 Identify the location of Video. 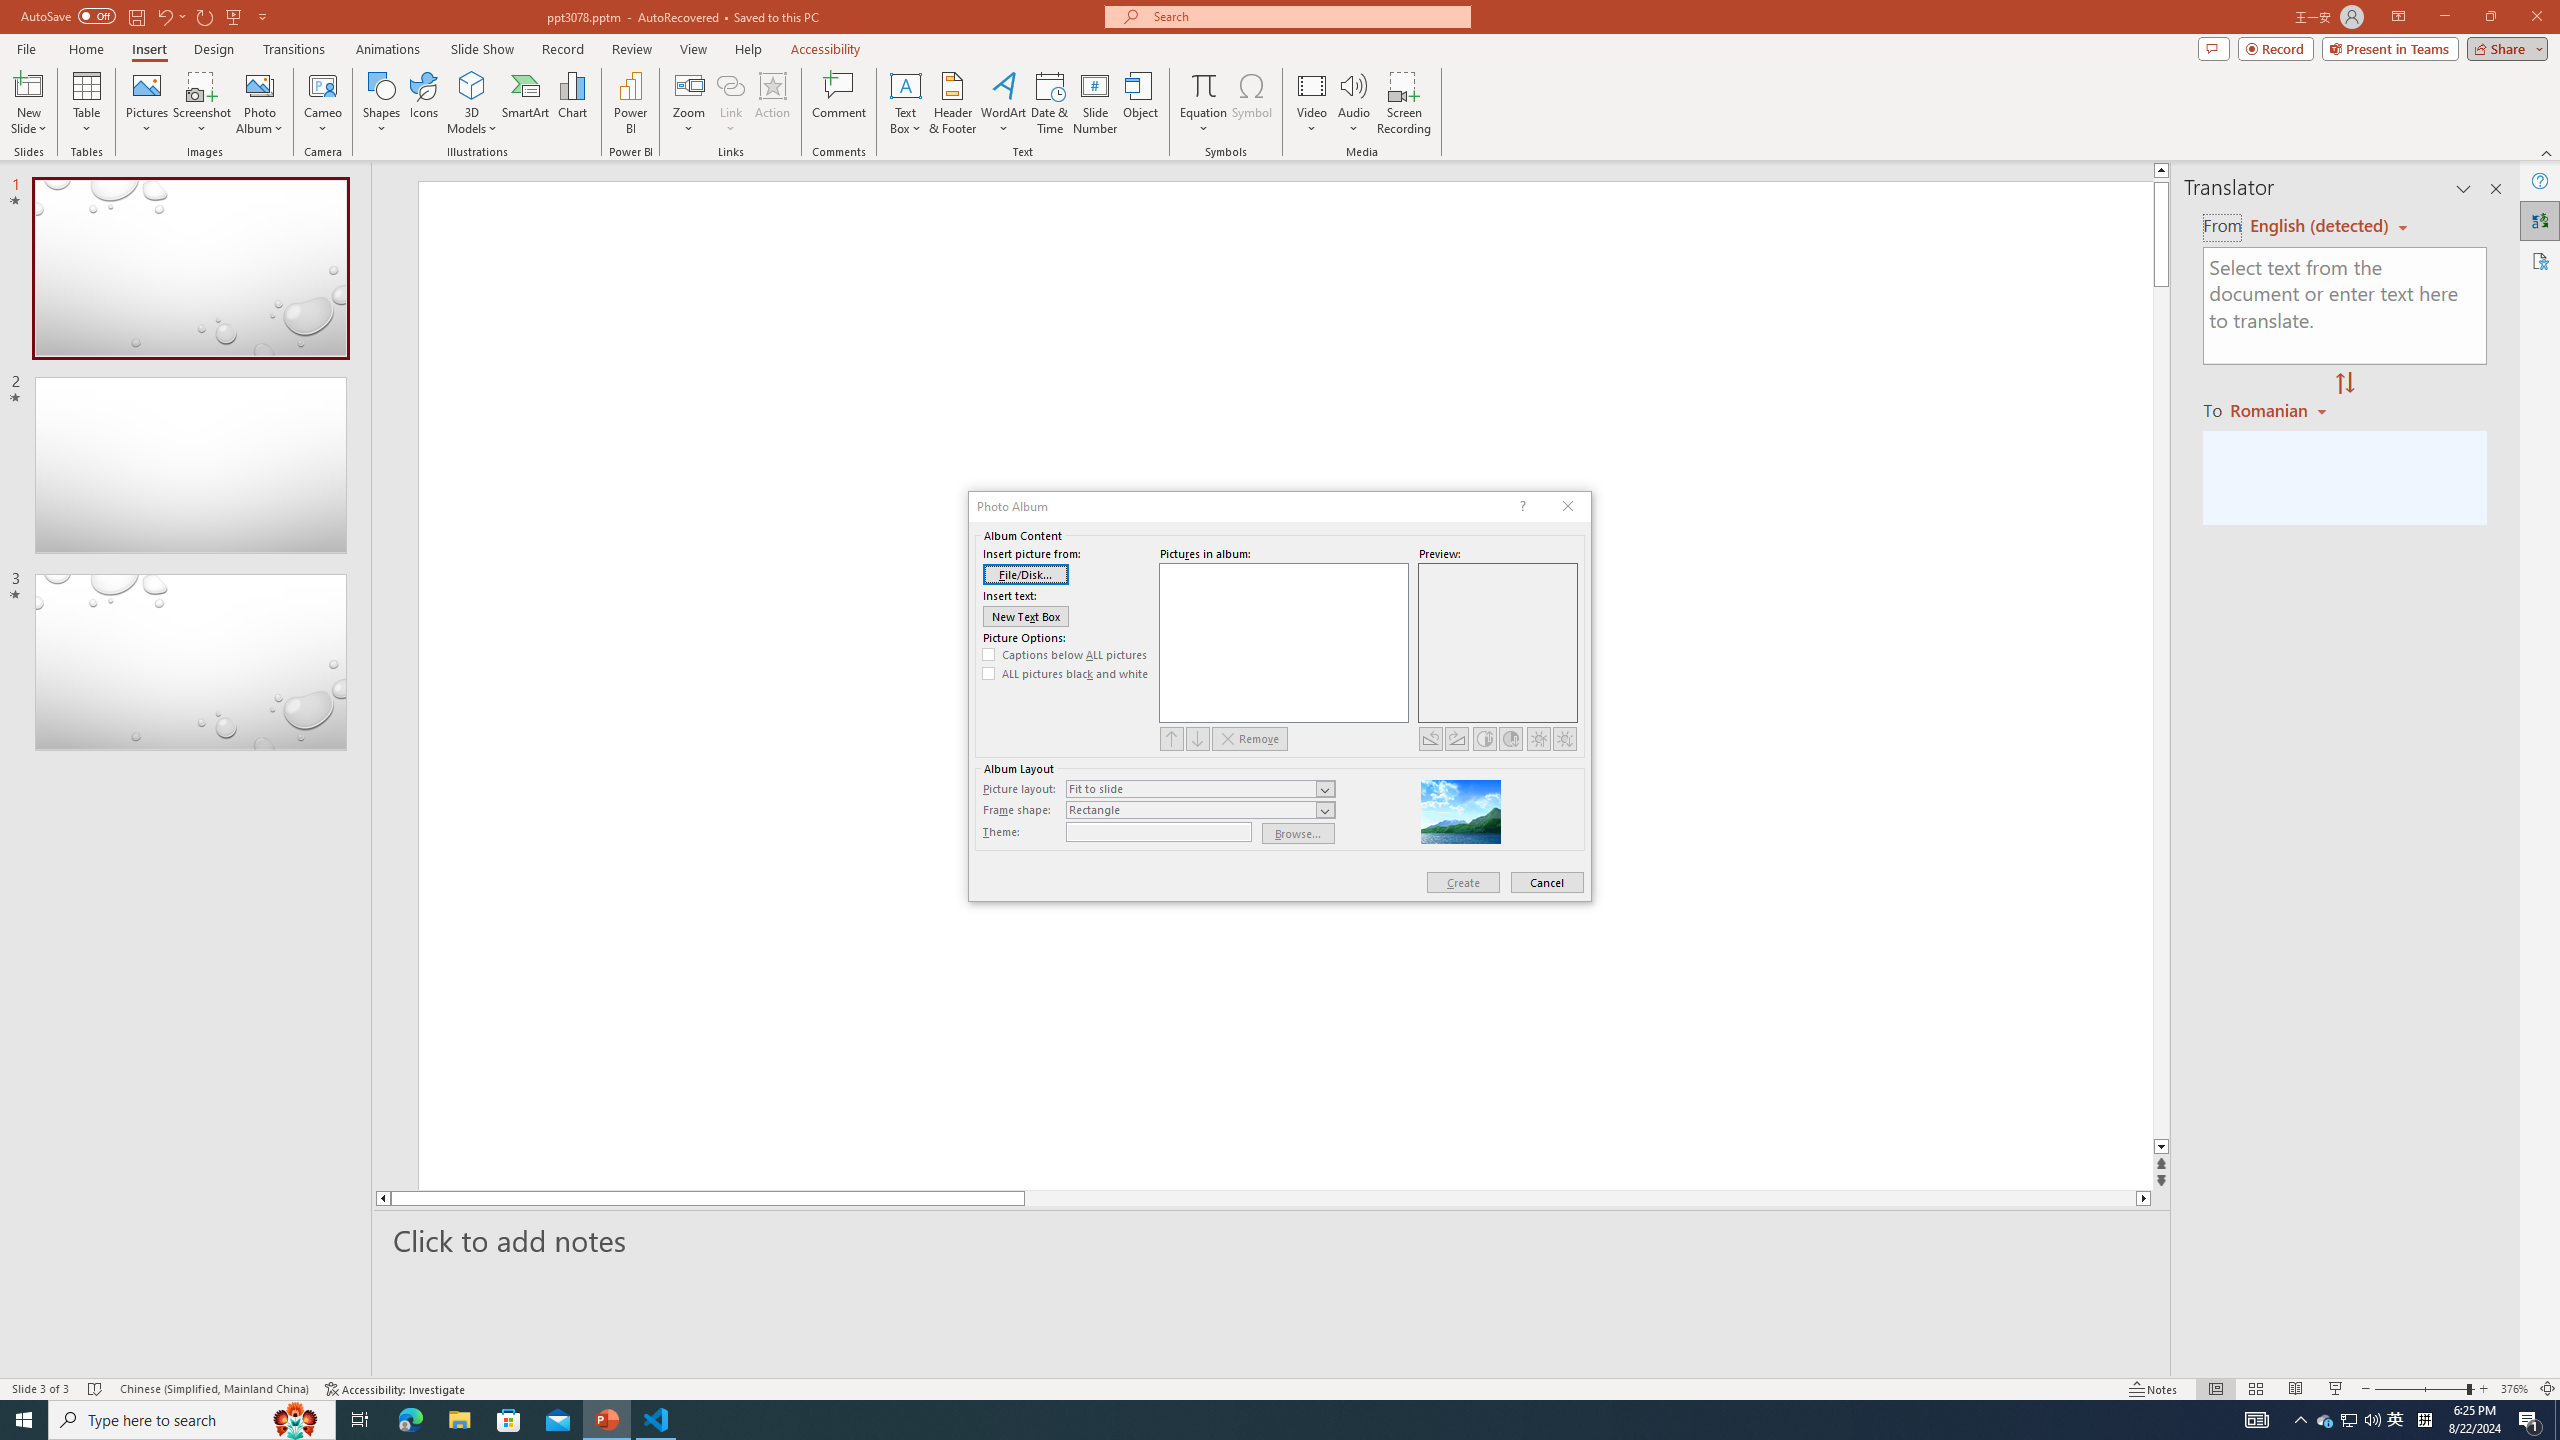
(1312, 103).